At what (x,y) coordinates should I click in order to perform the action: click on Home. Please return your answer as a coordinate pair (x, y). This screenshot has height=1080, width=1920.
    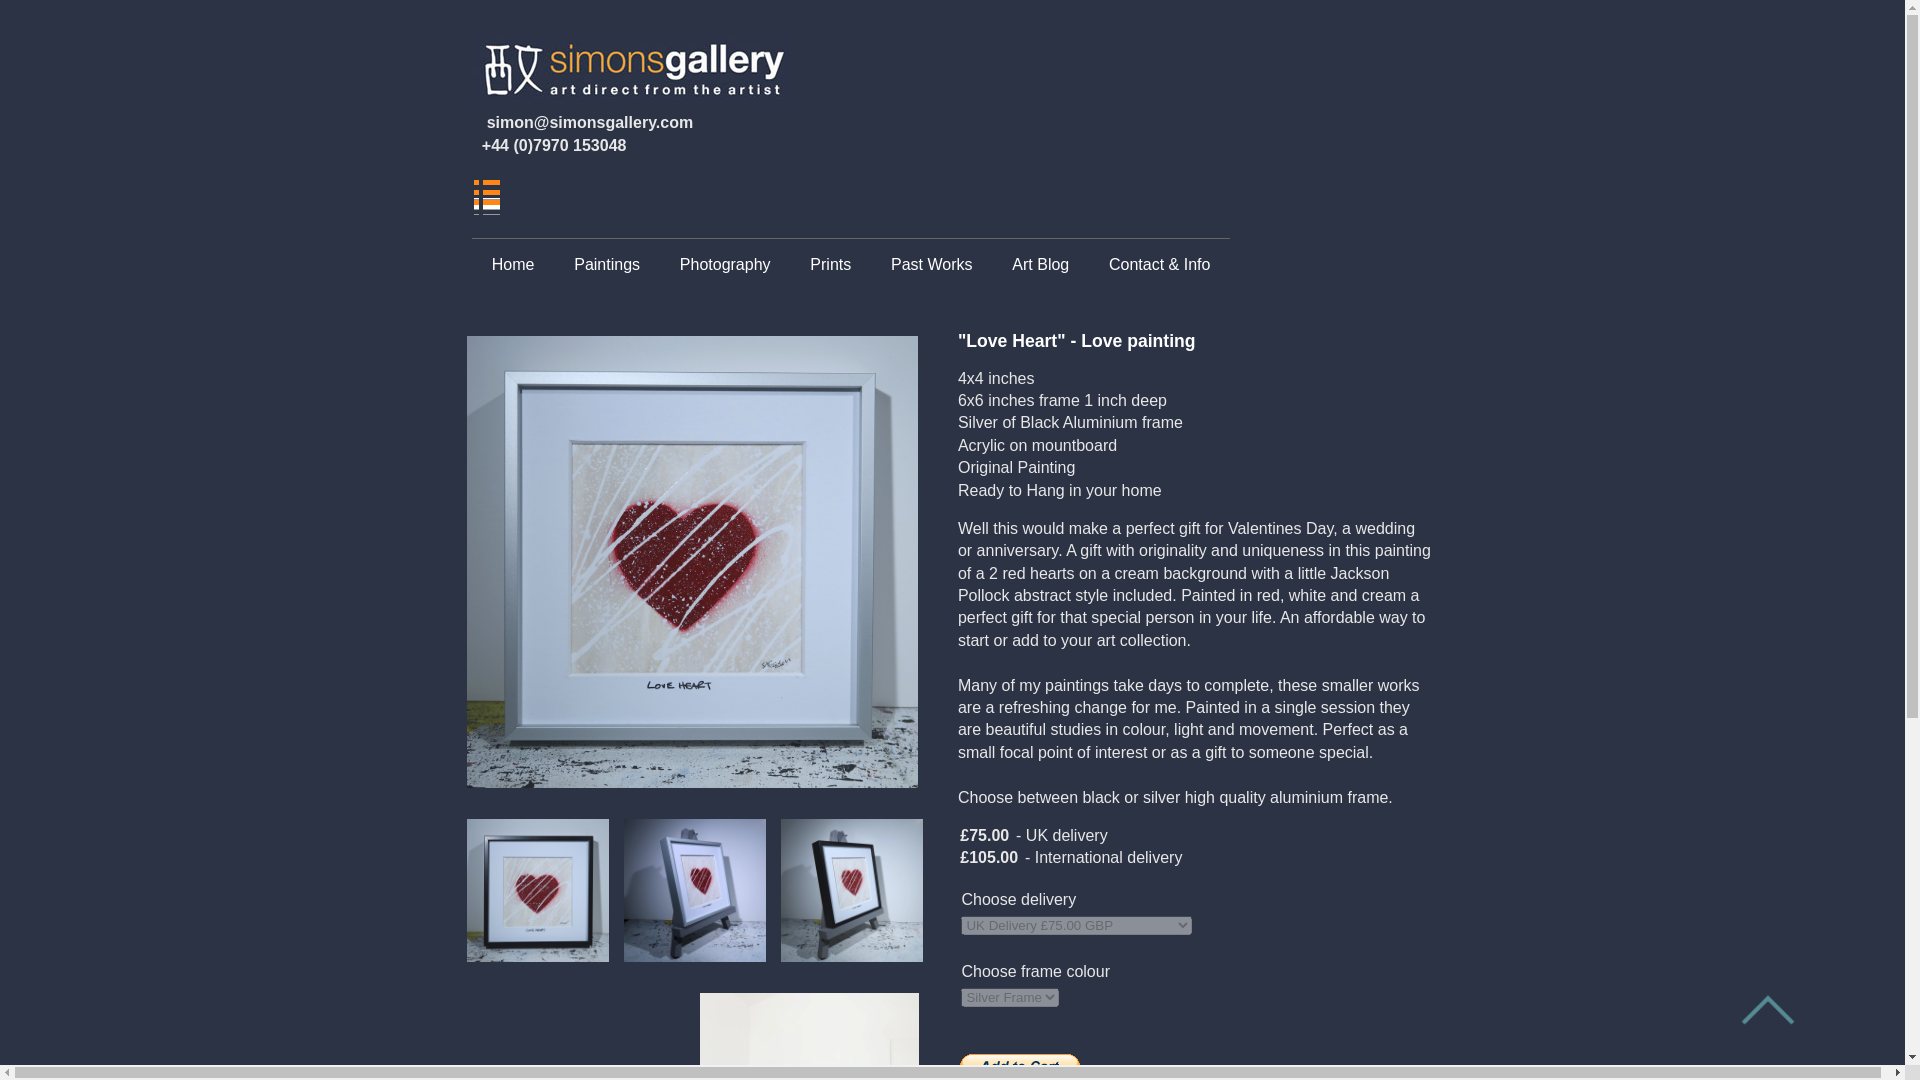
    Looking at the image, I should click on (512, 265).